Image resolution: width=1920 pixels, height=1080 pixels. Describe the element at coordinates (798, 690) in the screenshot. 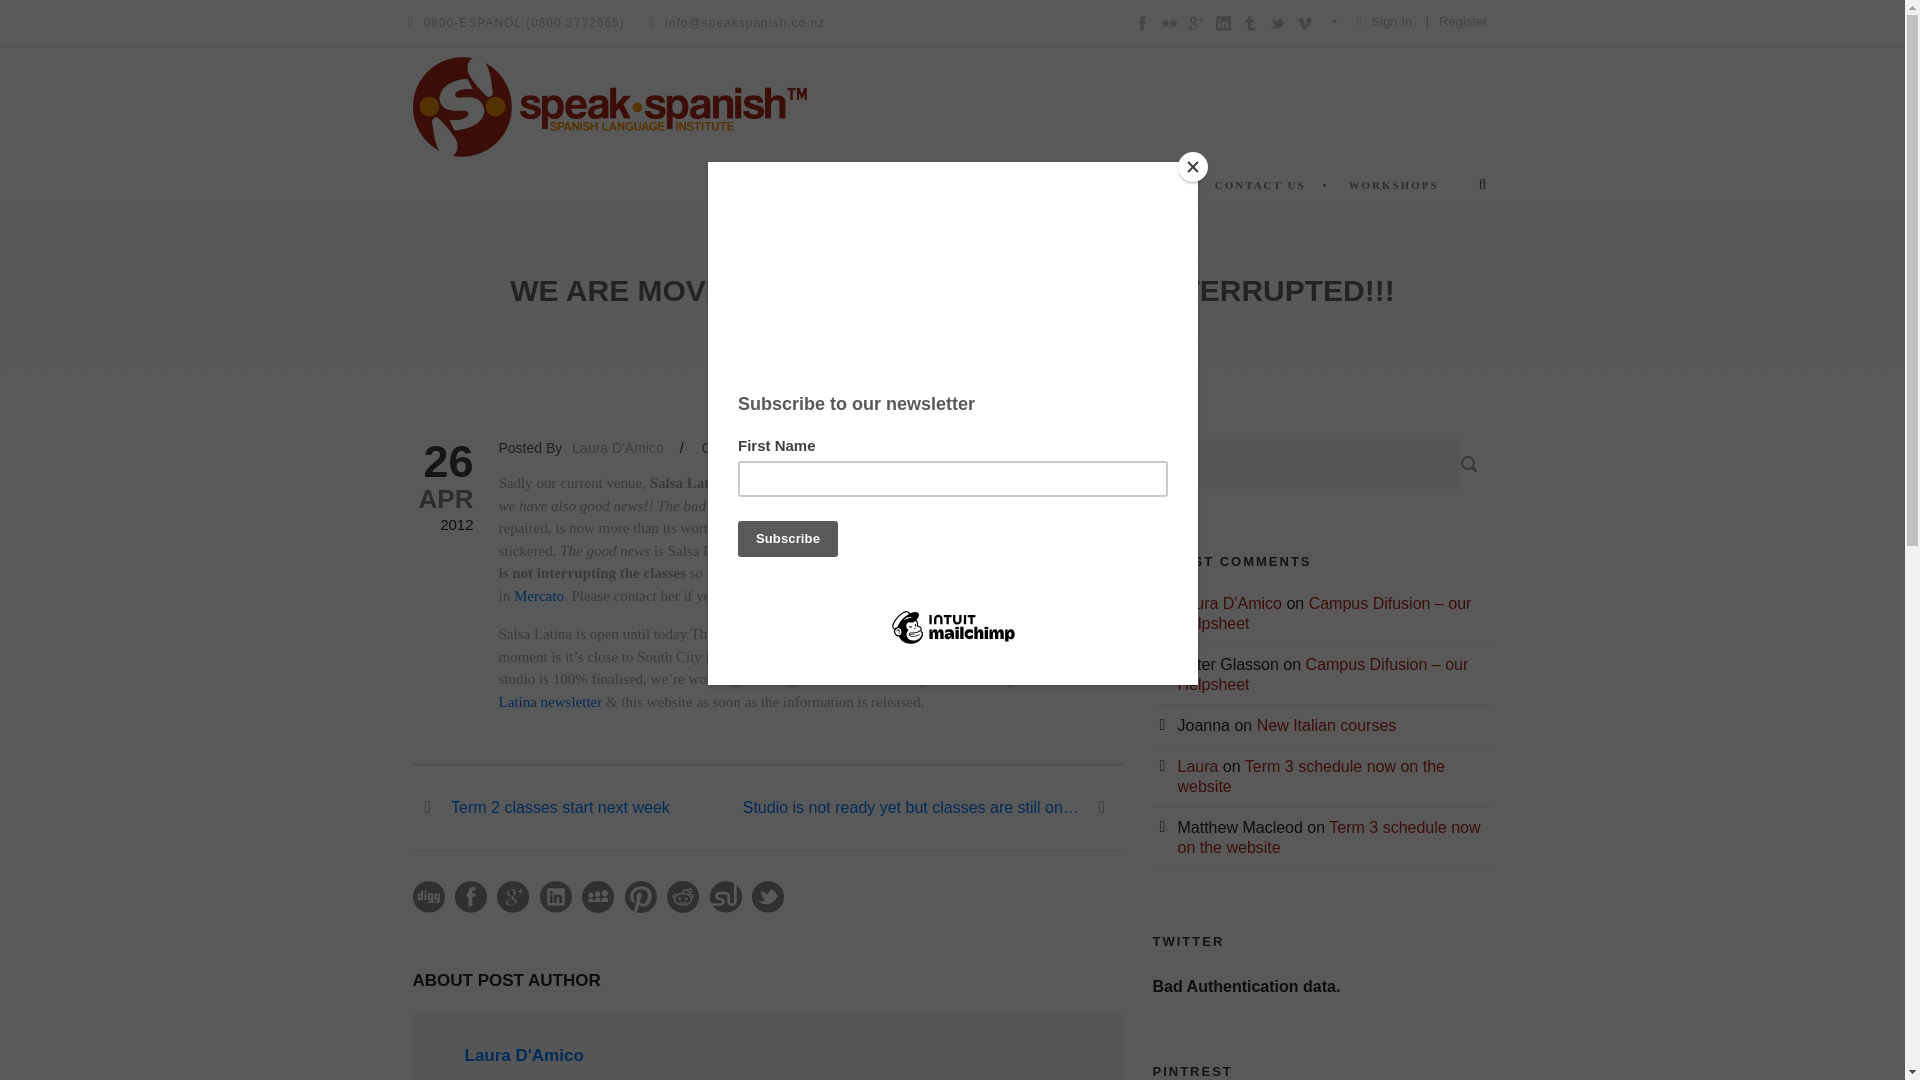

I see `Salsa Latina newsletter` at that location.